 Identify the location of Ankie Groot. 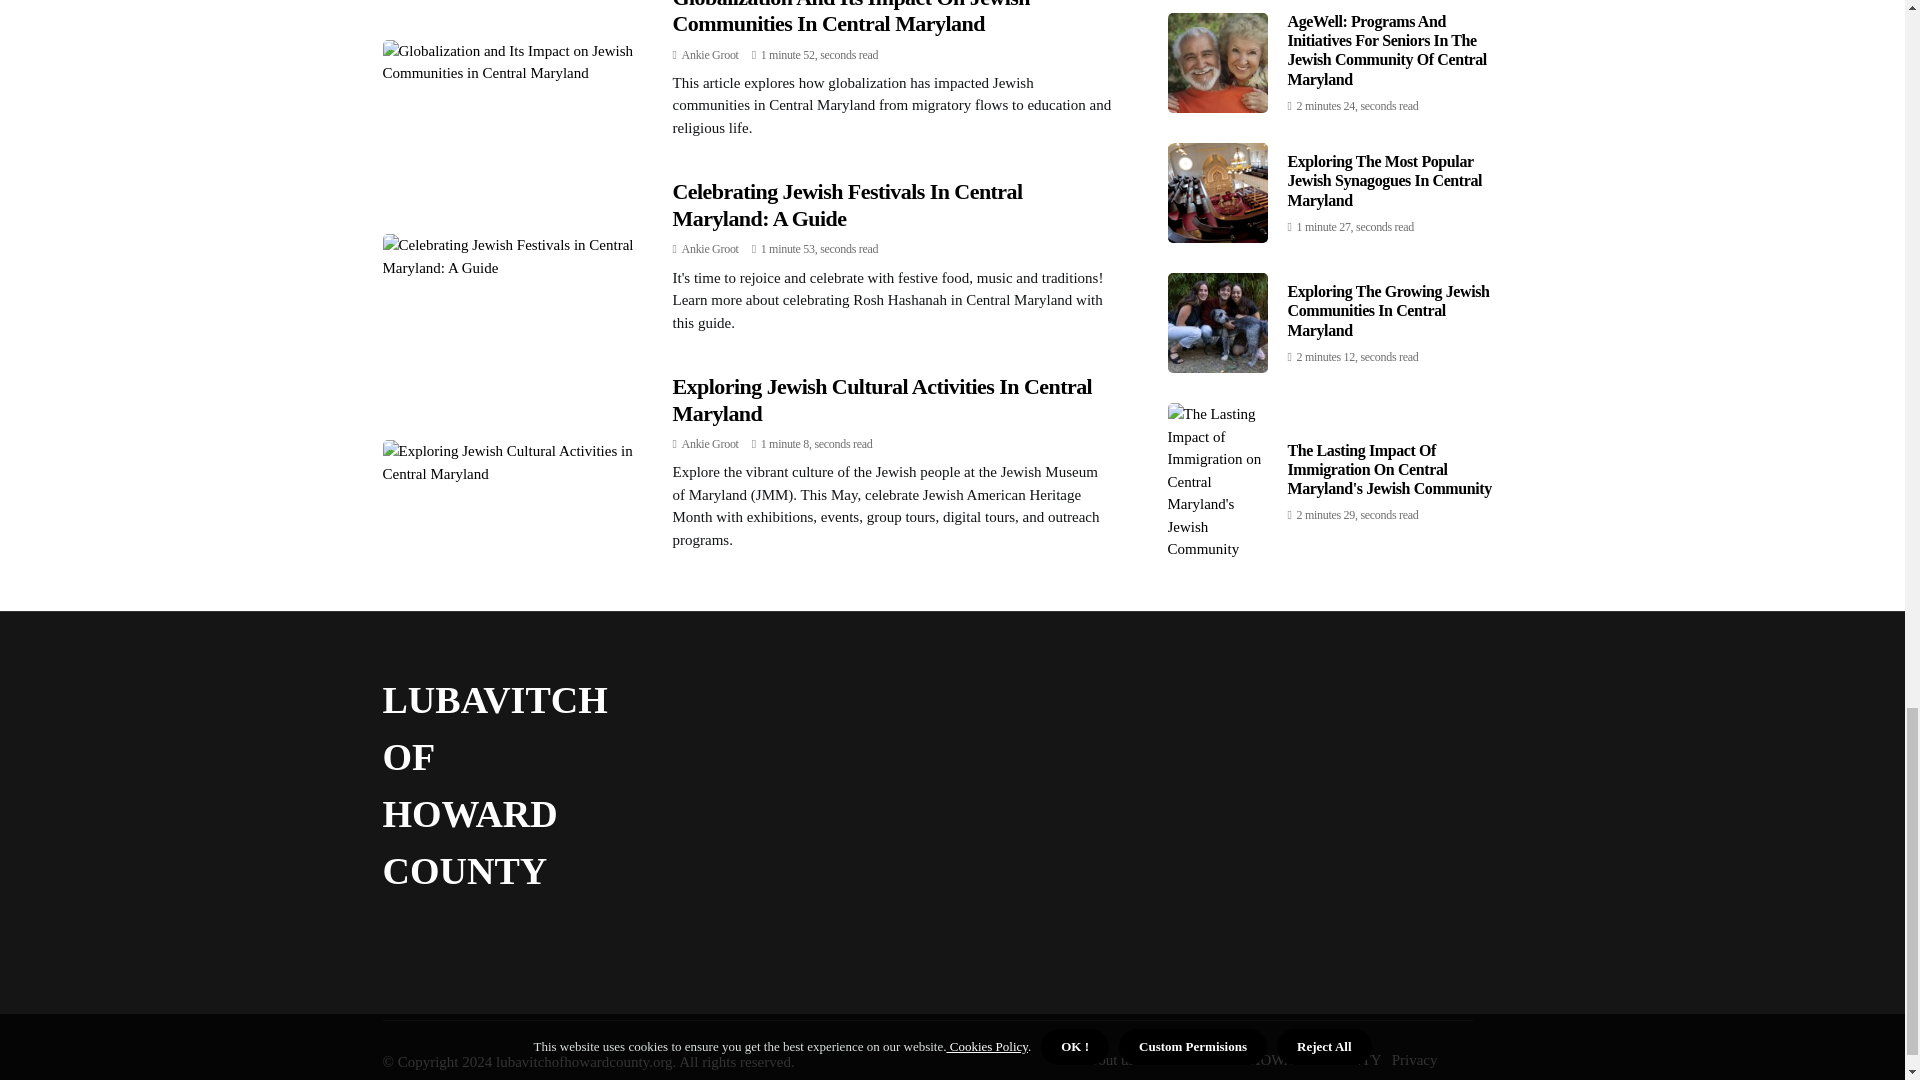
(710, 444).